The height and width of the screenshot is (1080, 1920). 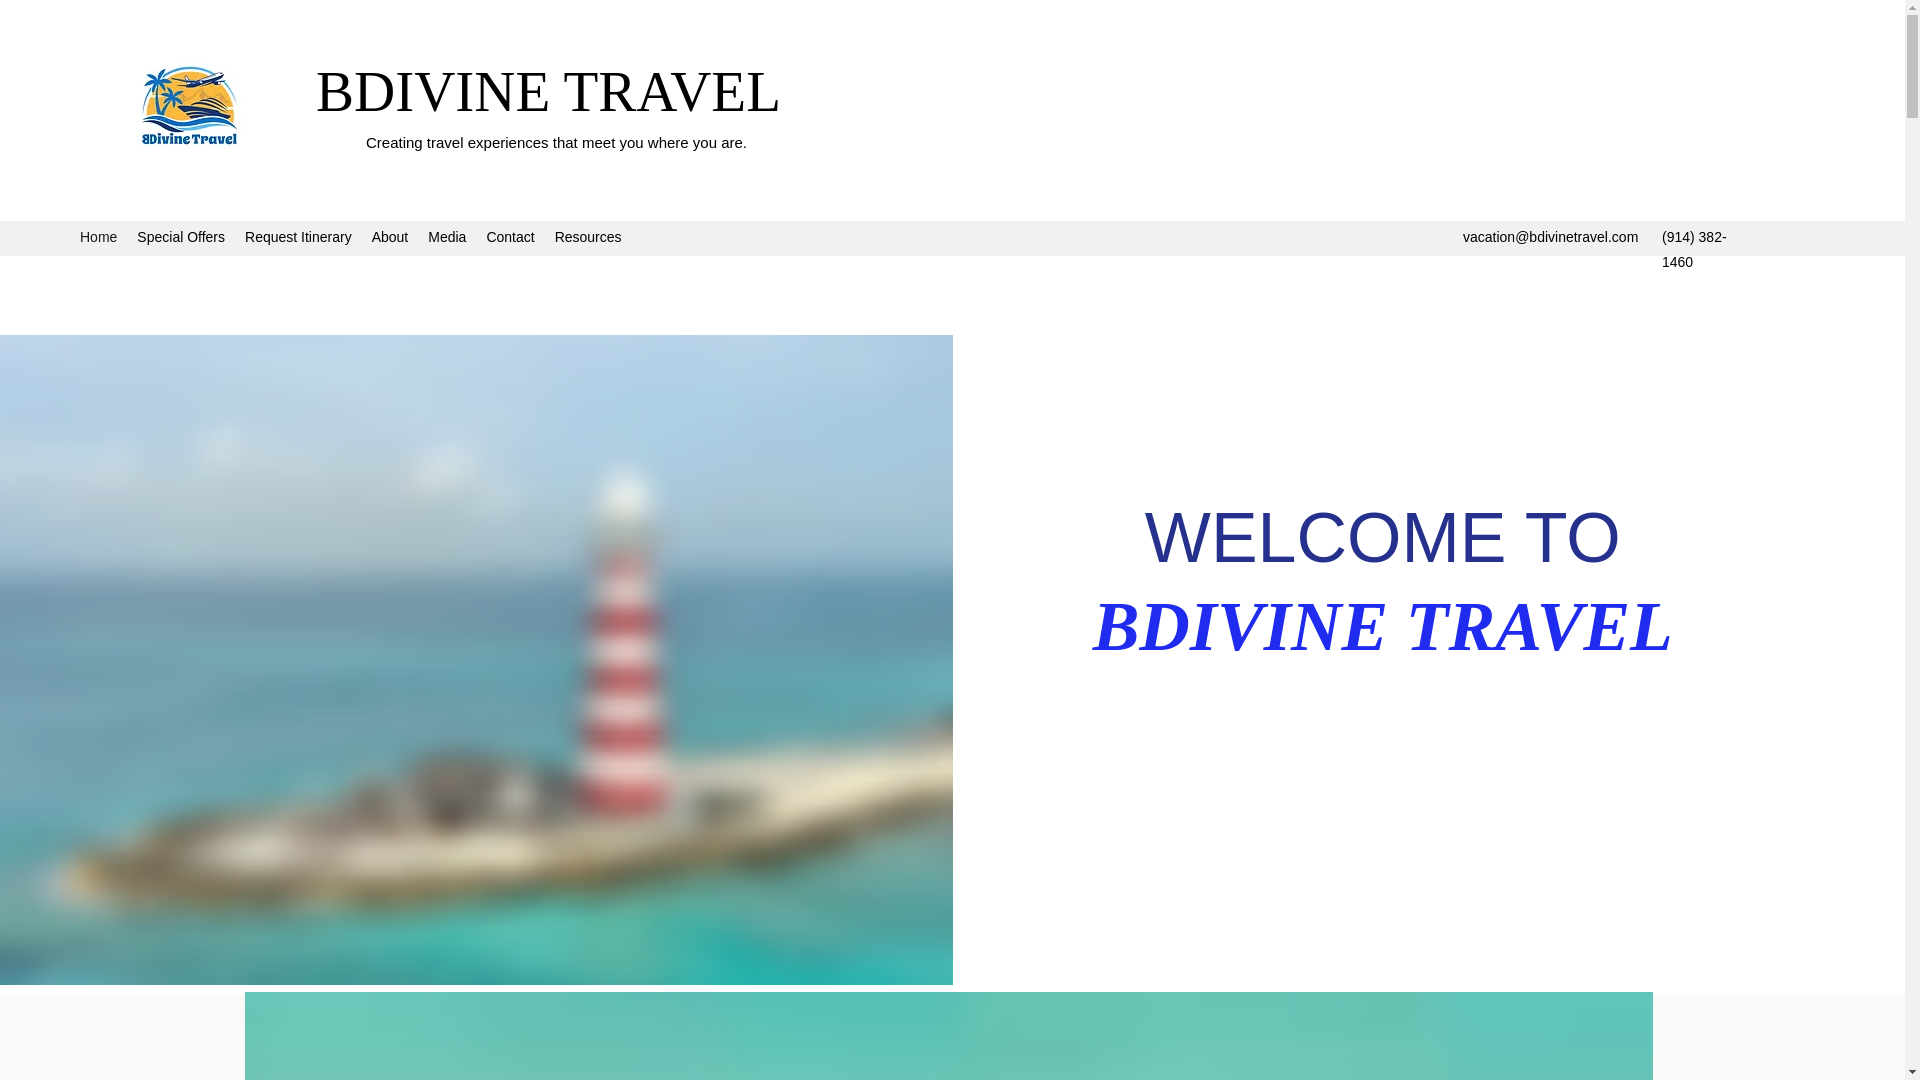 I want to click on Home, so click(x=98, y=238).